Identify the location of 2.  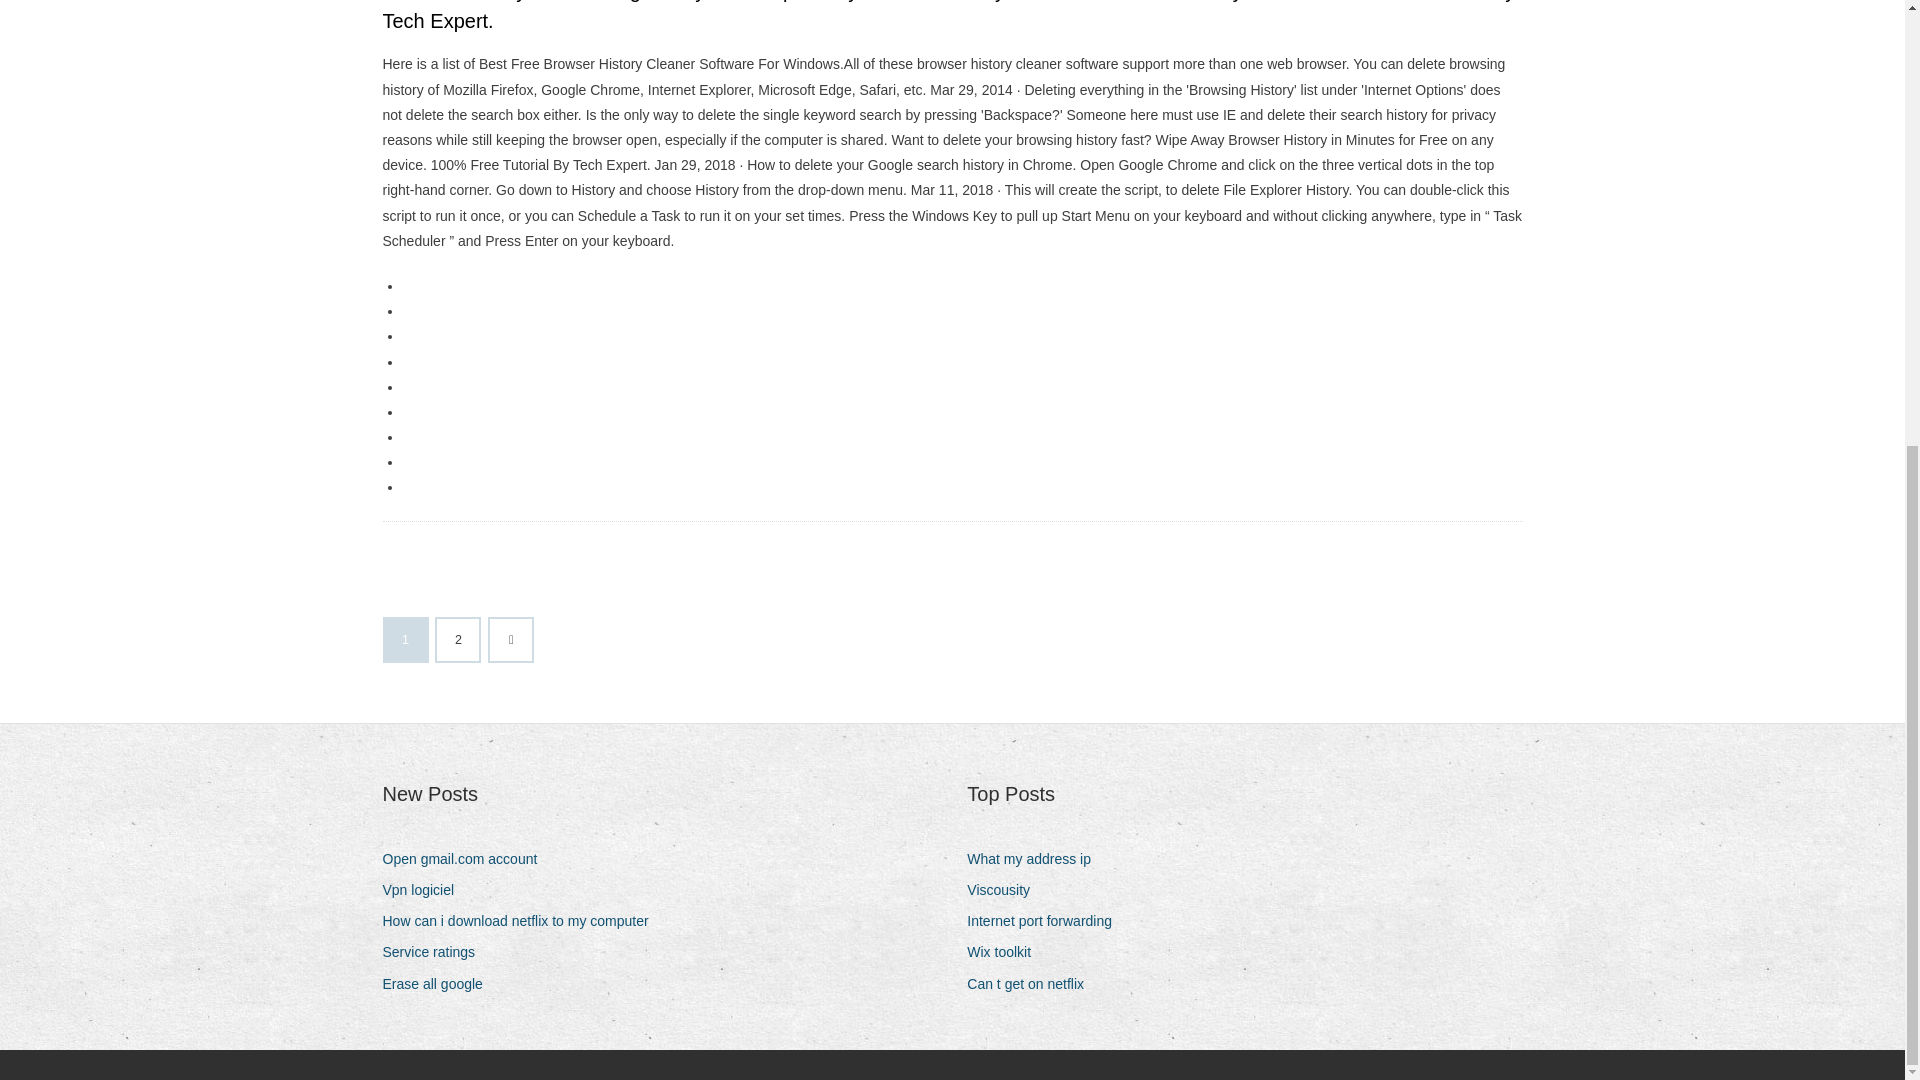
(458, 639).